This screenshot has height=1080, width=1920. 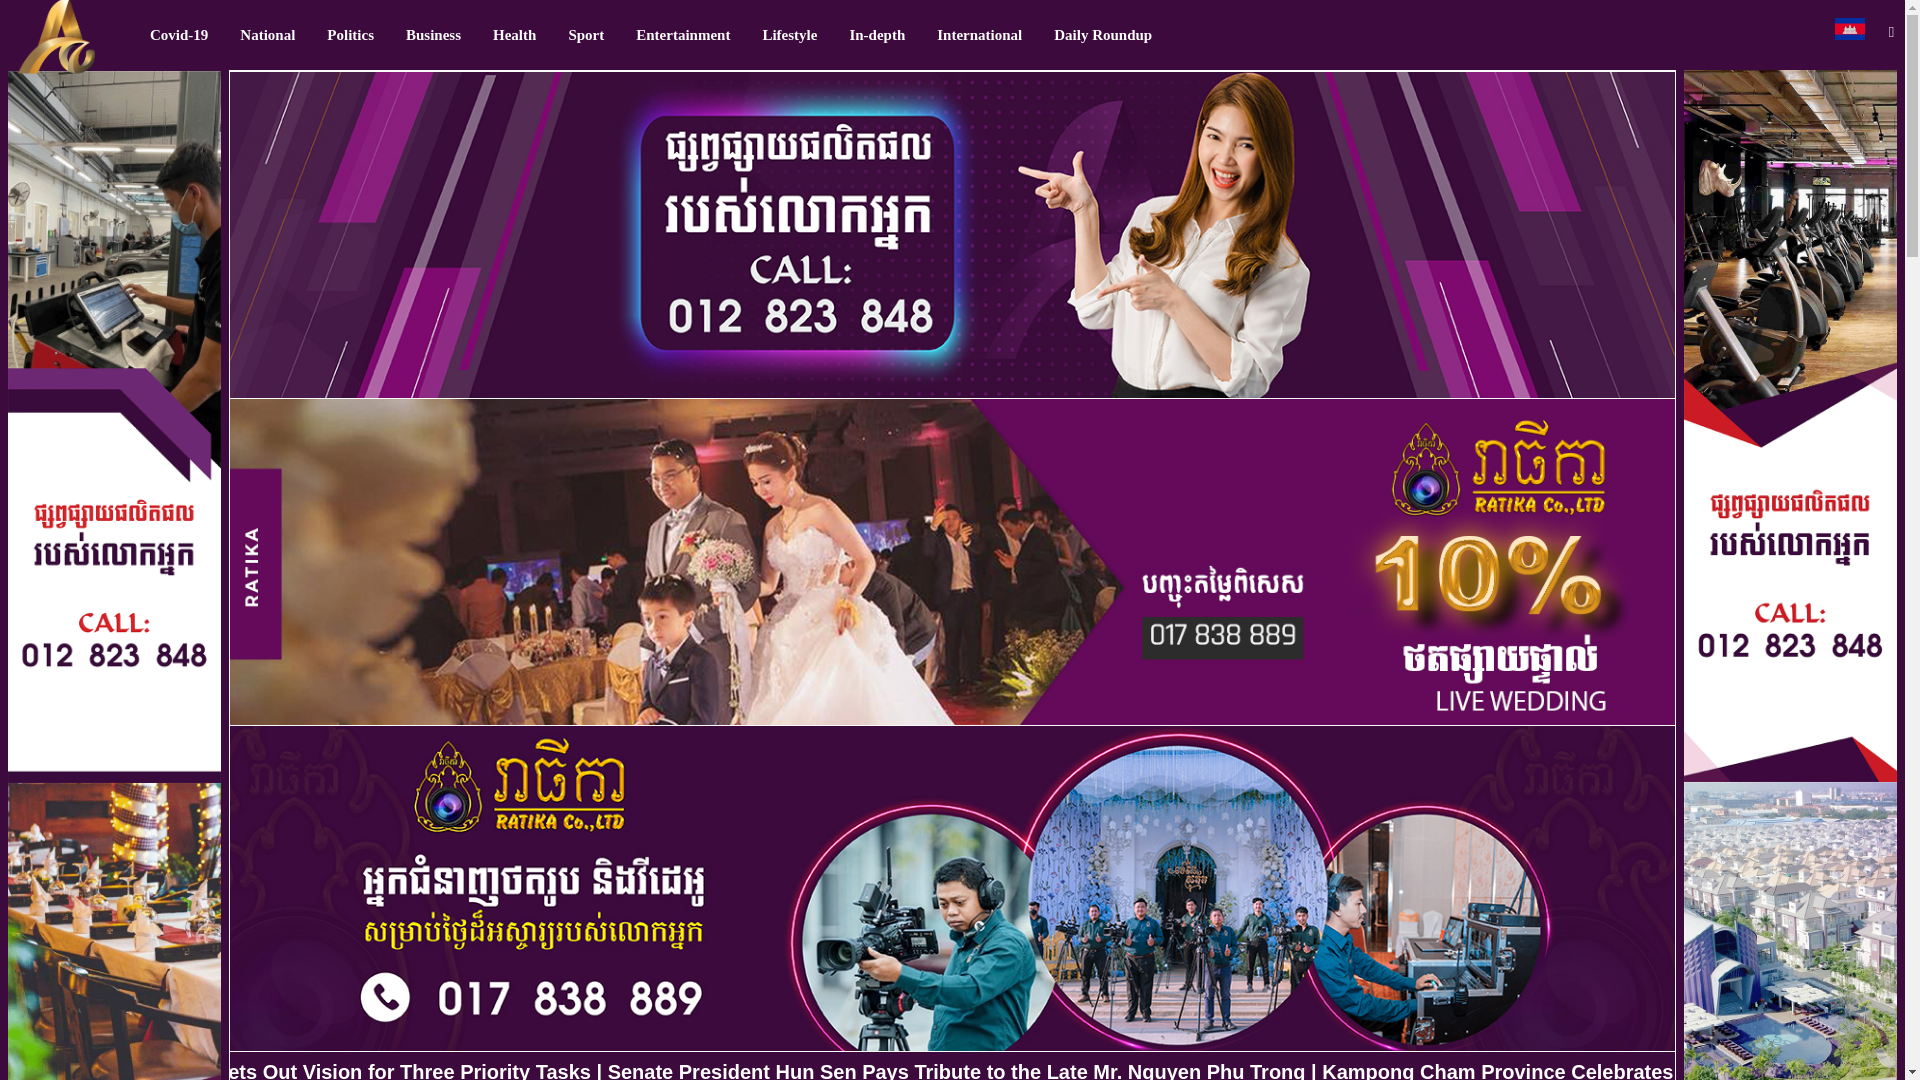 I want to click on Politics, so click(x=350, y=35).